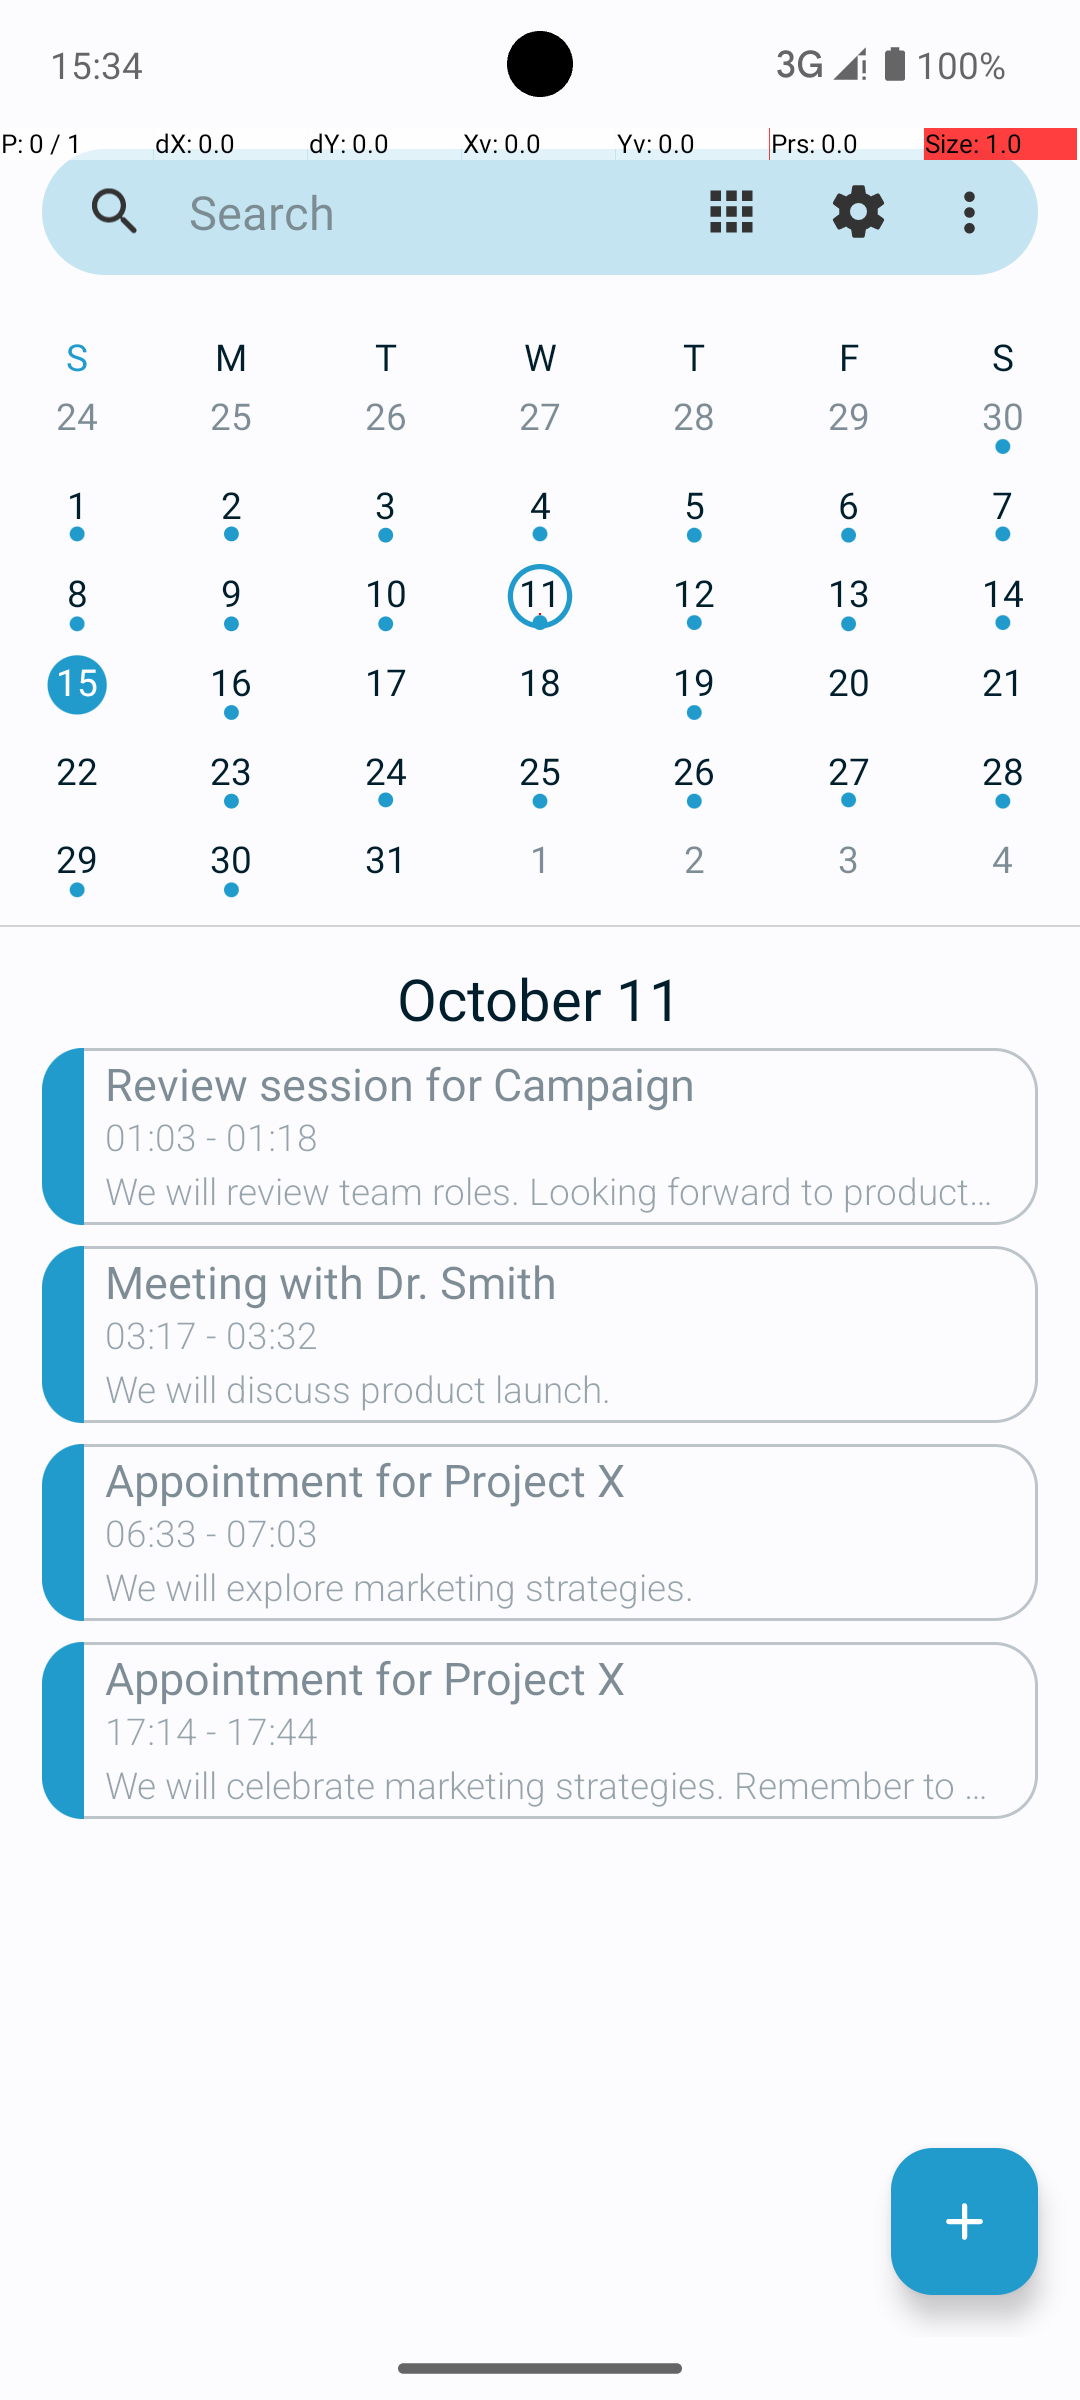  Describe the element at coordinates (212, 1540) in the screenshot. I see `06:33 - 07:03` at that location.